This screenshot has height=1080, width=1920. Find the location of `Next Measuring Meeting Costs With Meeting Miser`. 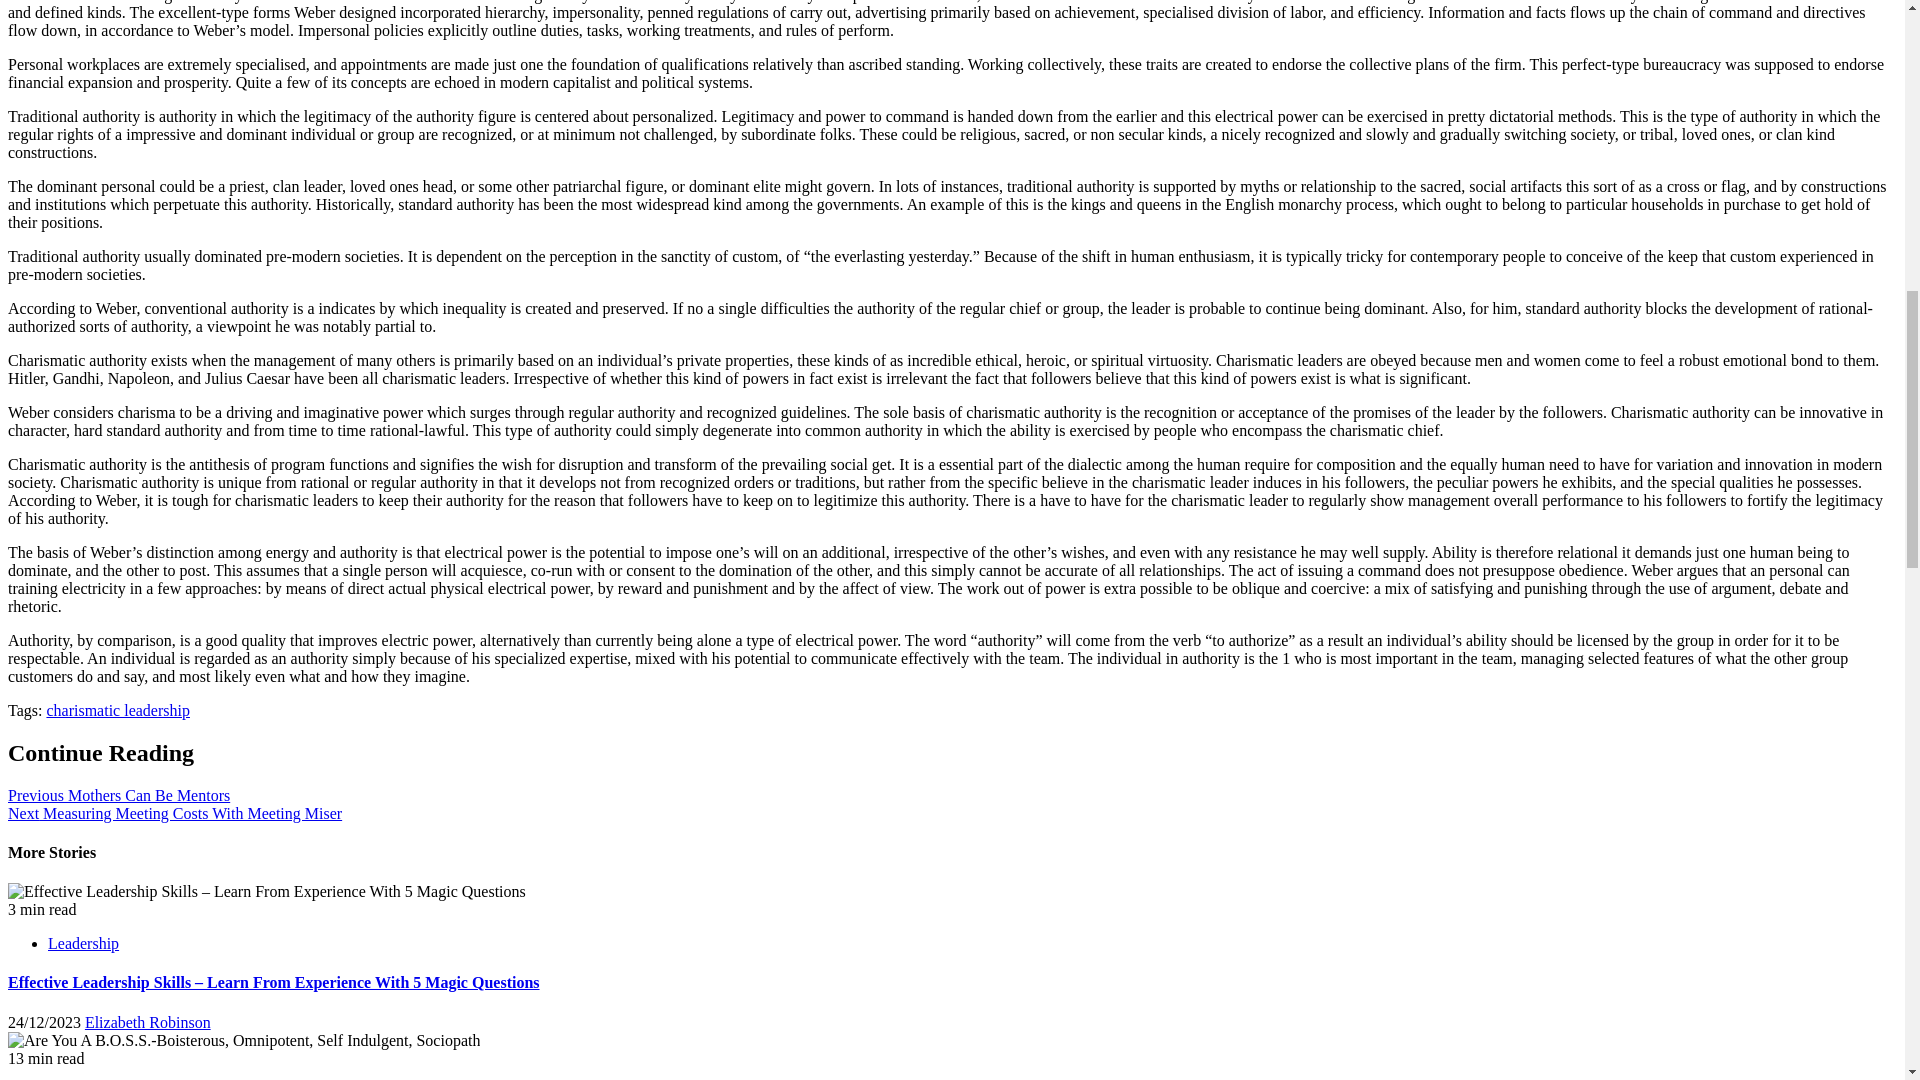

Next Measuring Meeting Costs With Meeting Miser is located at coordinates (174, 812).